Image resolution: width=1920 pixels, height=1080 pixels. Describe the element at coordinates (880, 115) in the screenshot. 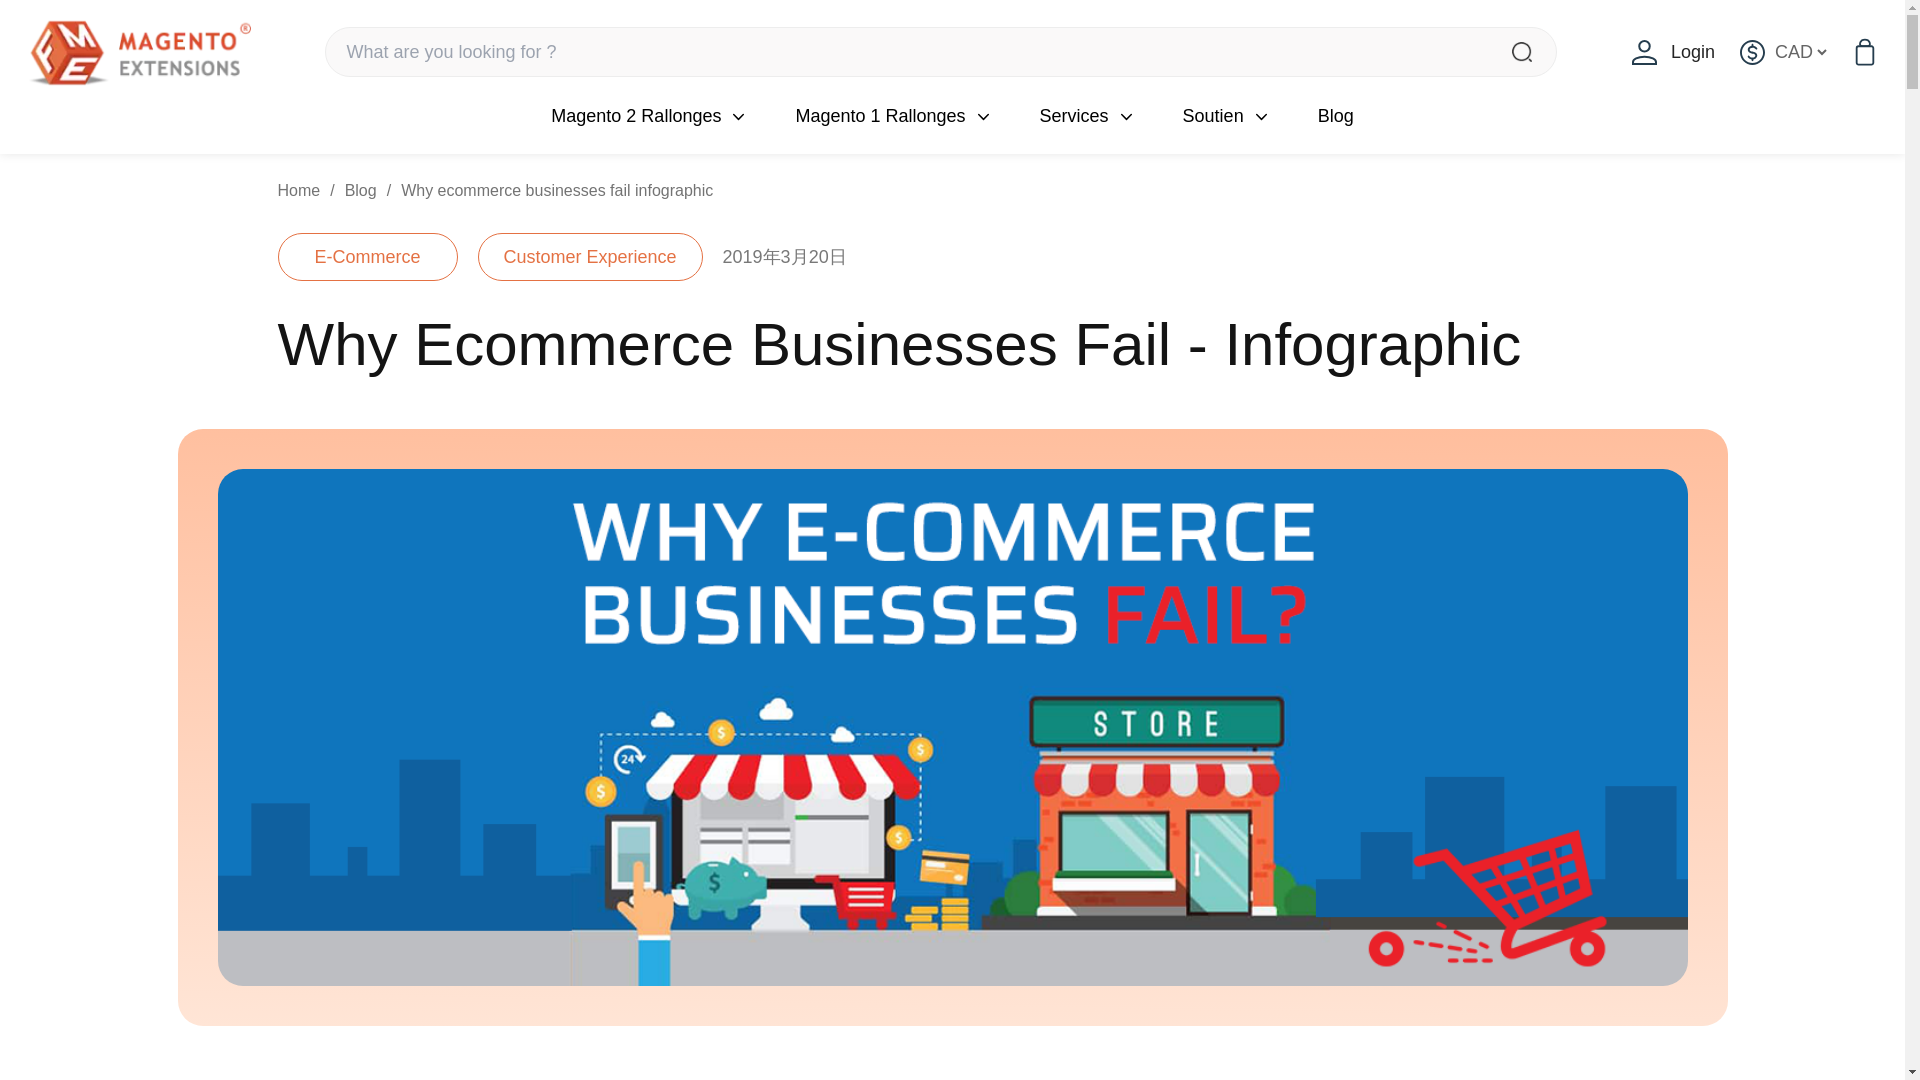

I see `Magento 1 Rallonges` at that location.